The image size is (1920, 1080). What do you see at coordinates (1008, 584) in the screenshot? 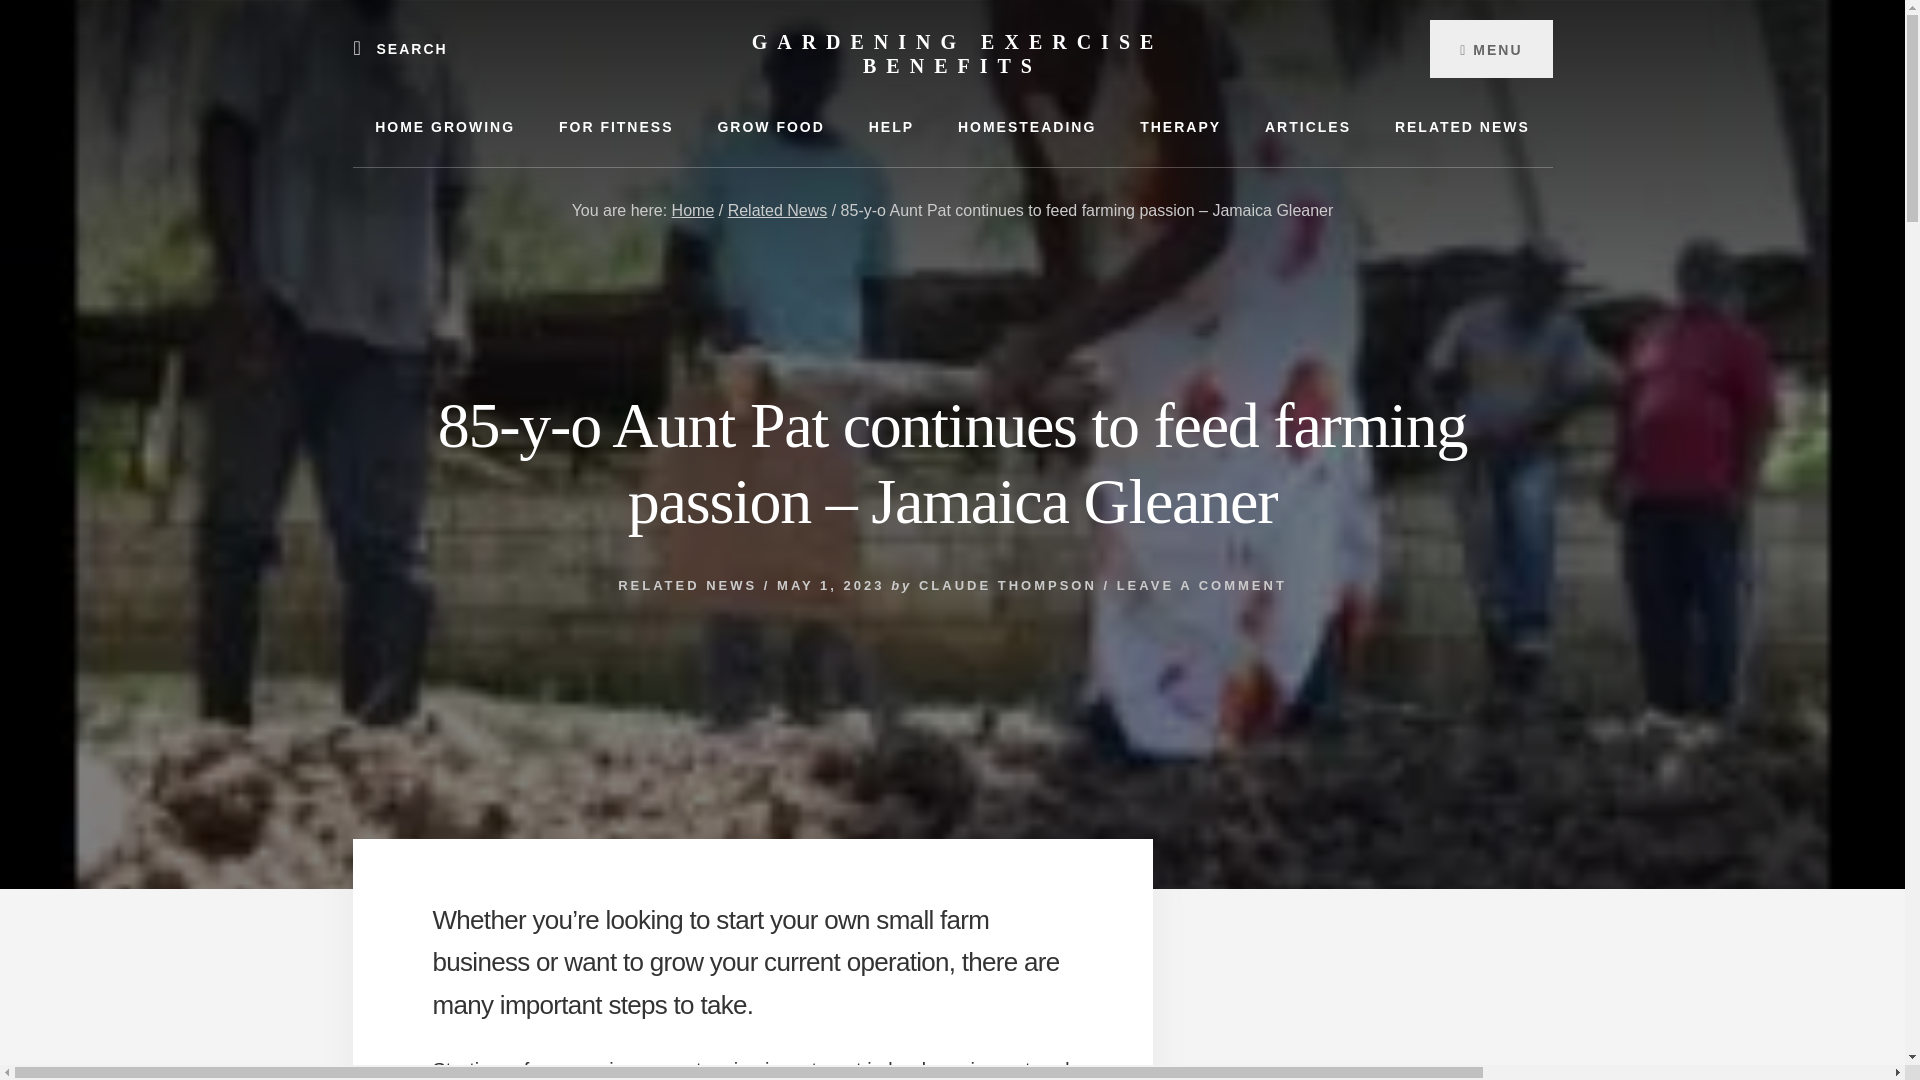
I see `CLAUDE THOMPSON` at bounding box center [1008, 584].